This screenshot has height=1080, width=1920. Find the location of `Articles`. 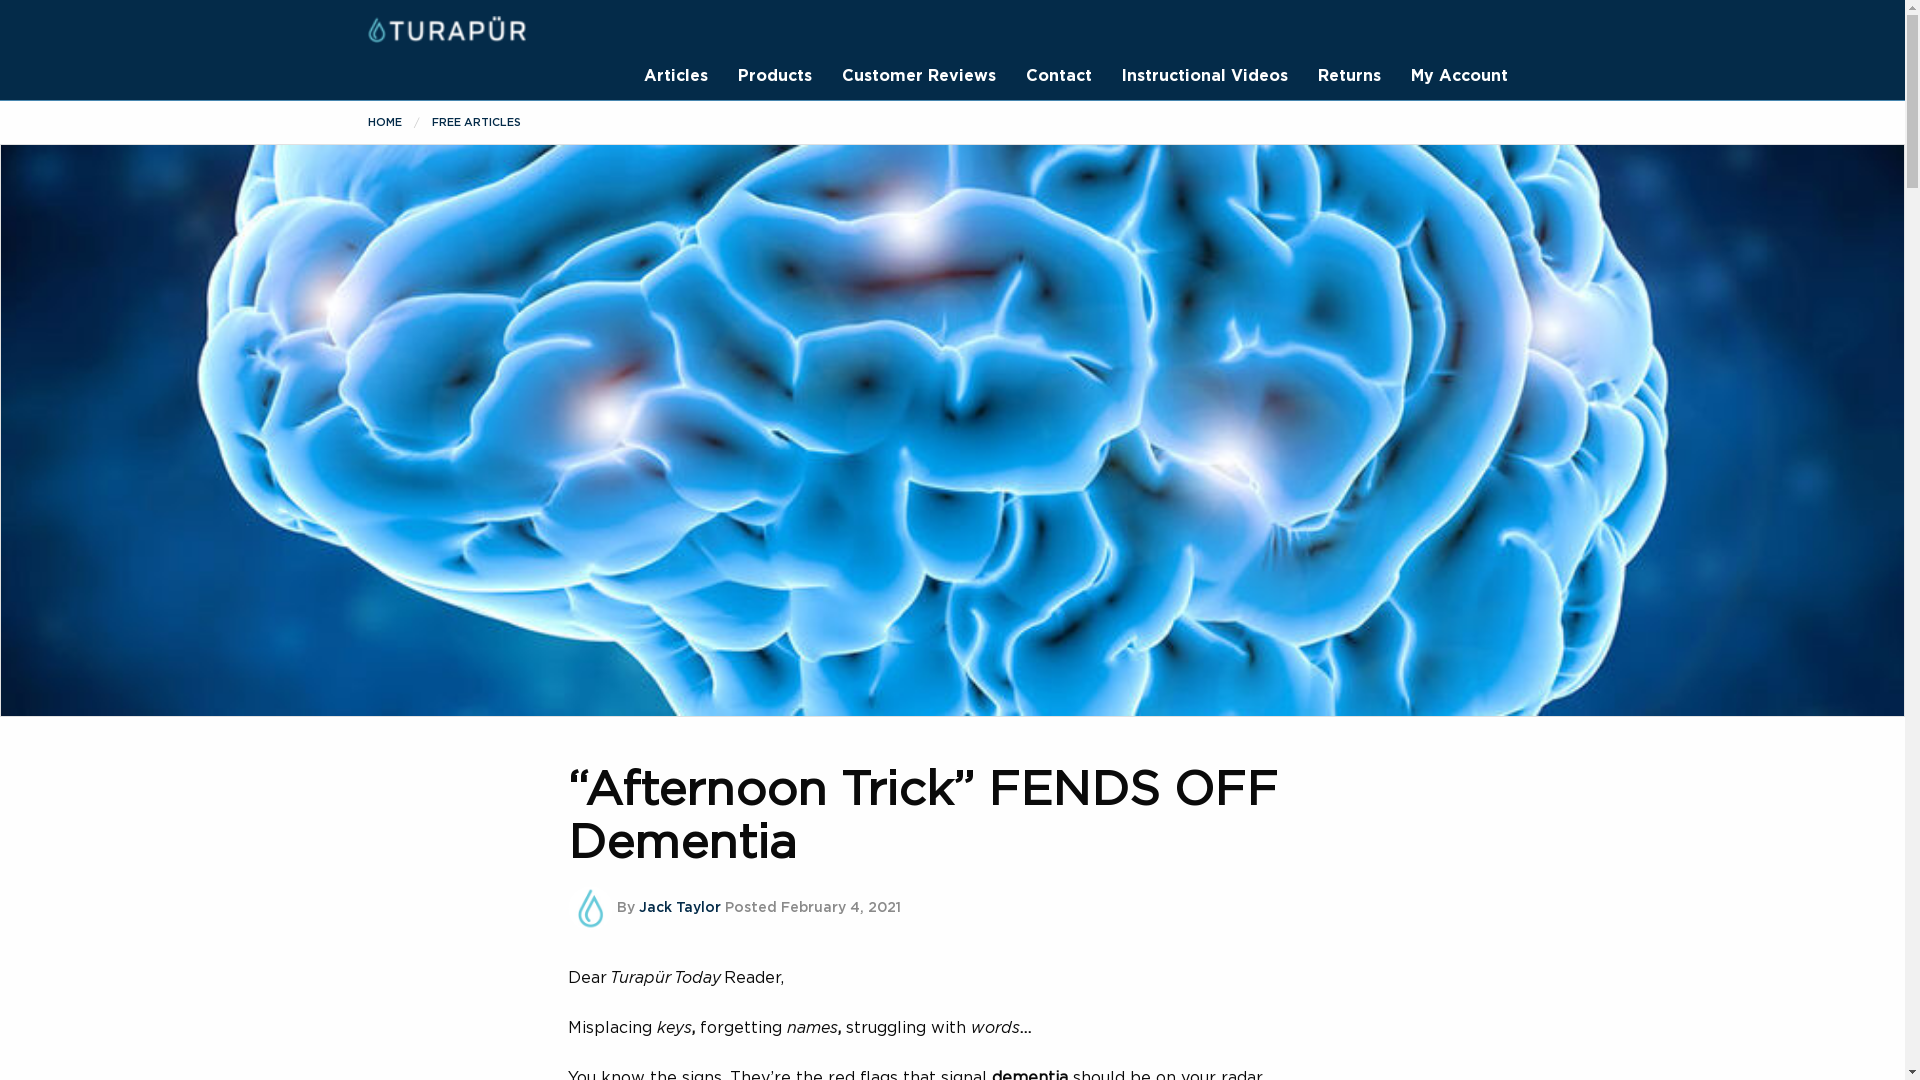

Articles is located at coordinates (676, 76).